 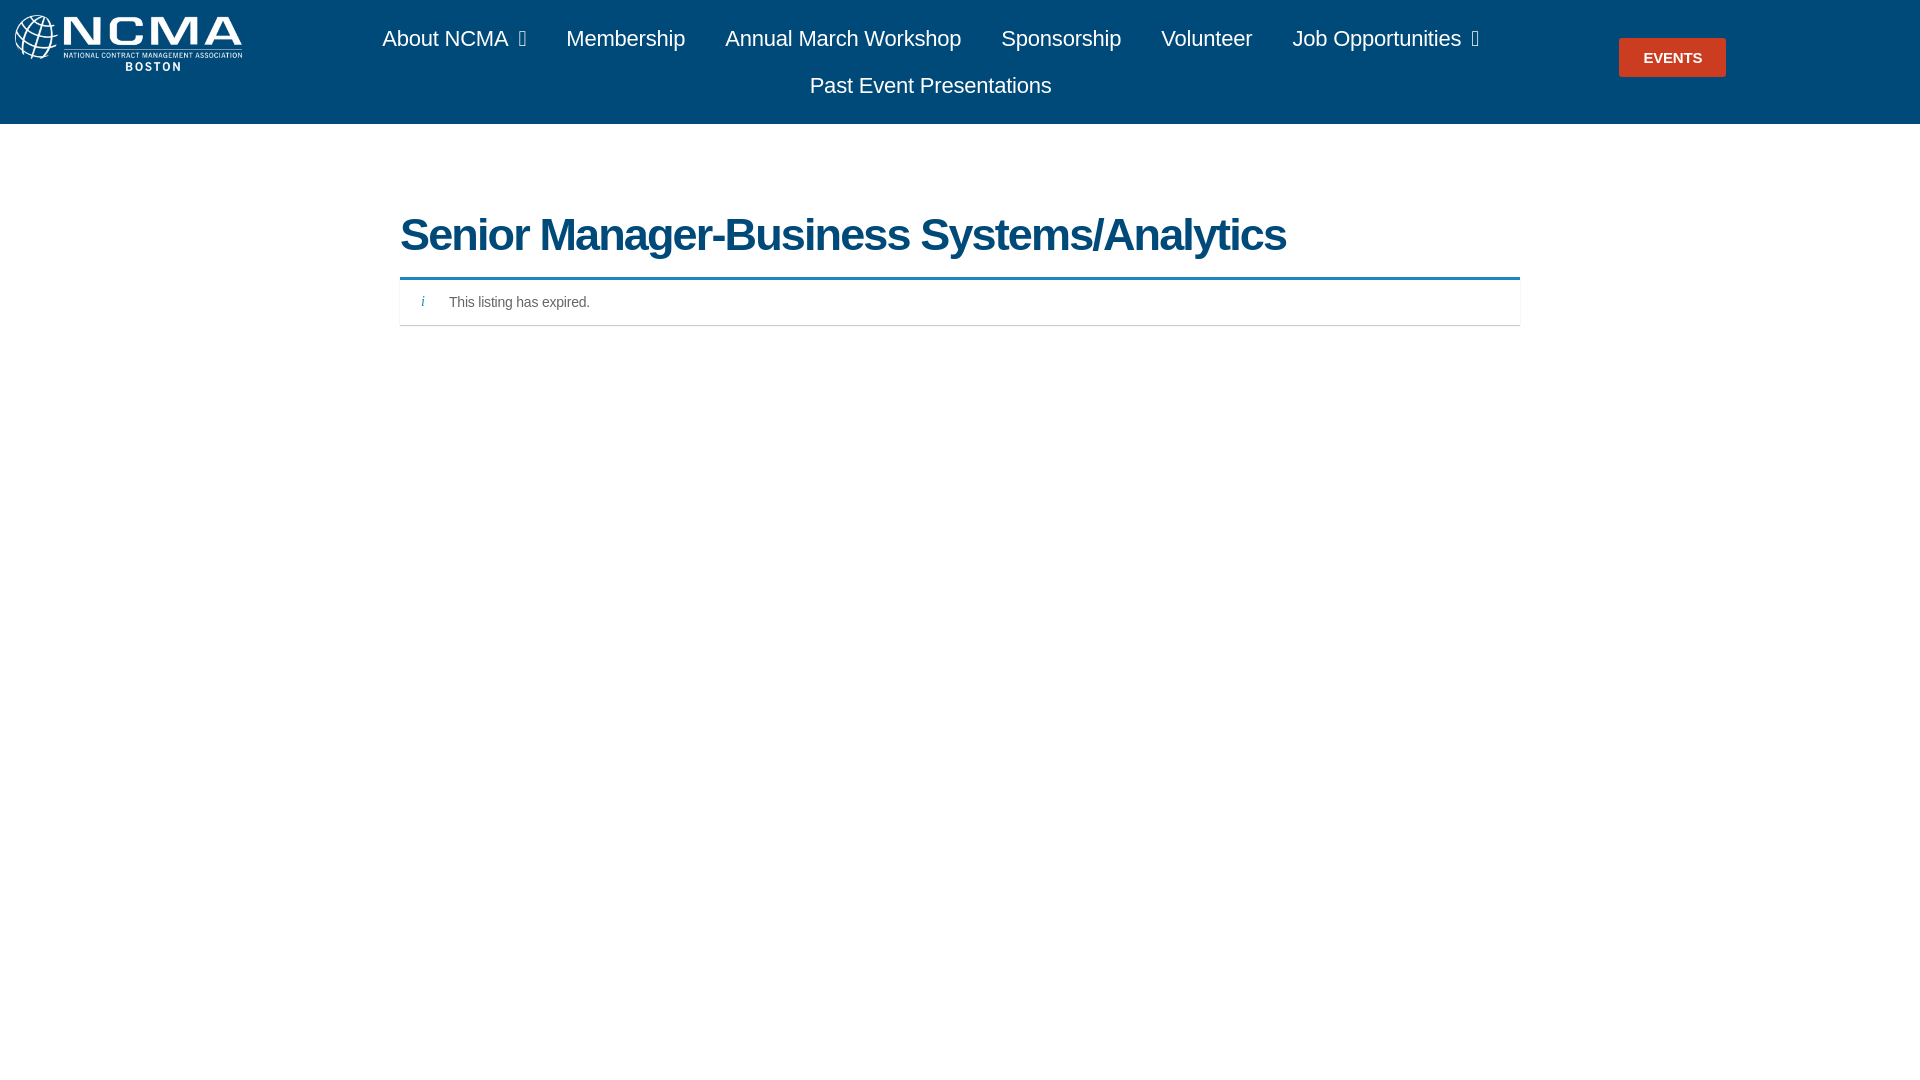 What do you see at coordinates (842, 38) in the screenshot?
I see `Annual March Workshop` at bounding box center [842, 38].